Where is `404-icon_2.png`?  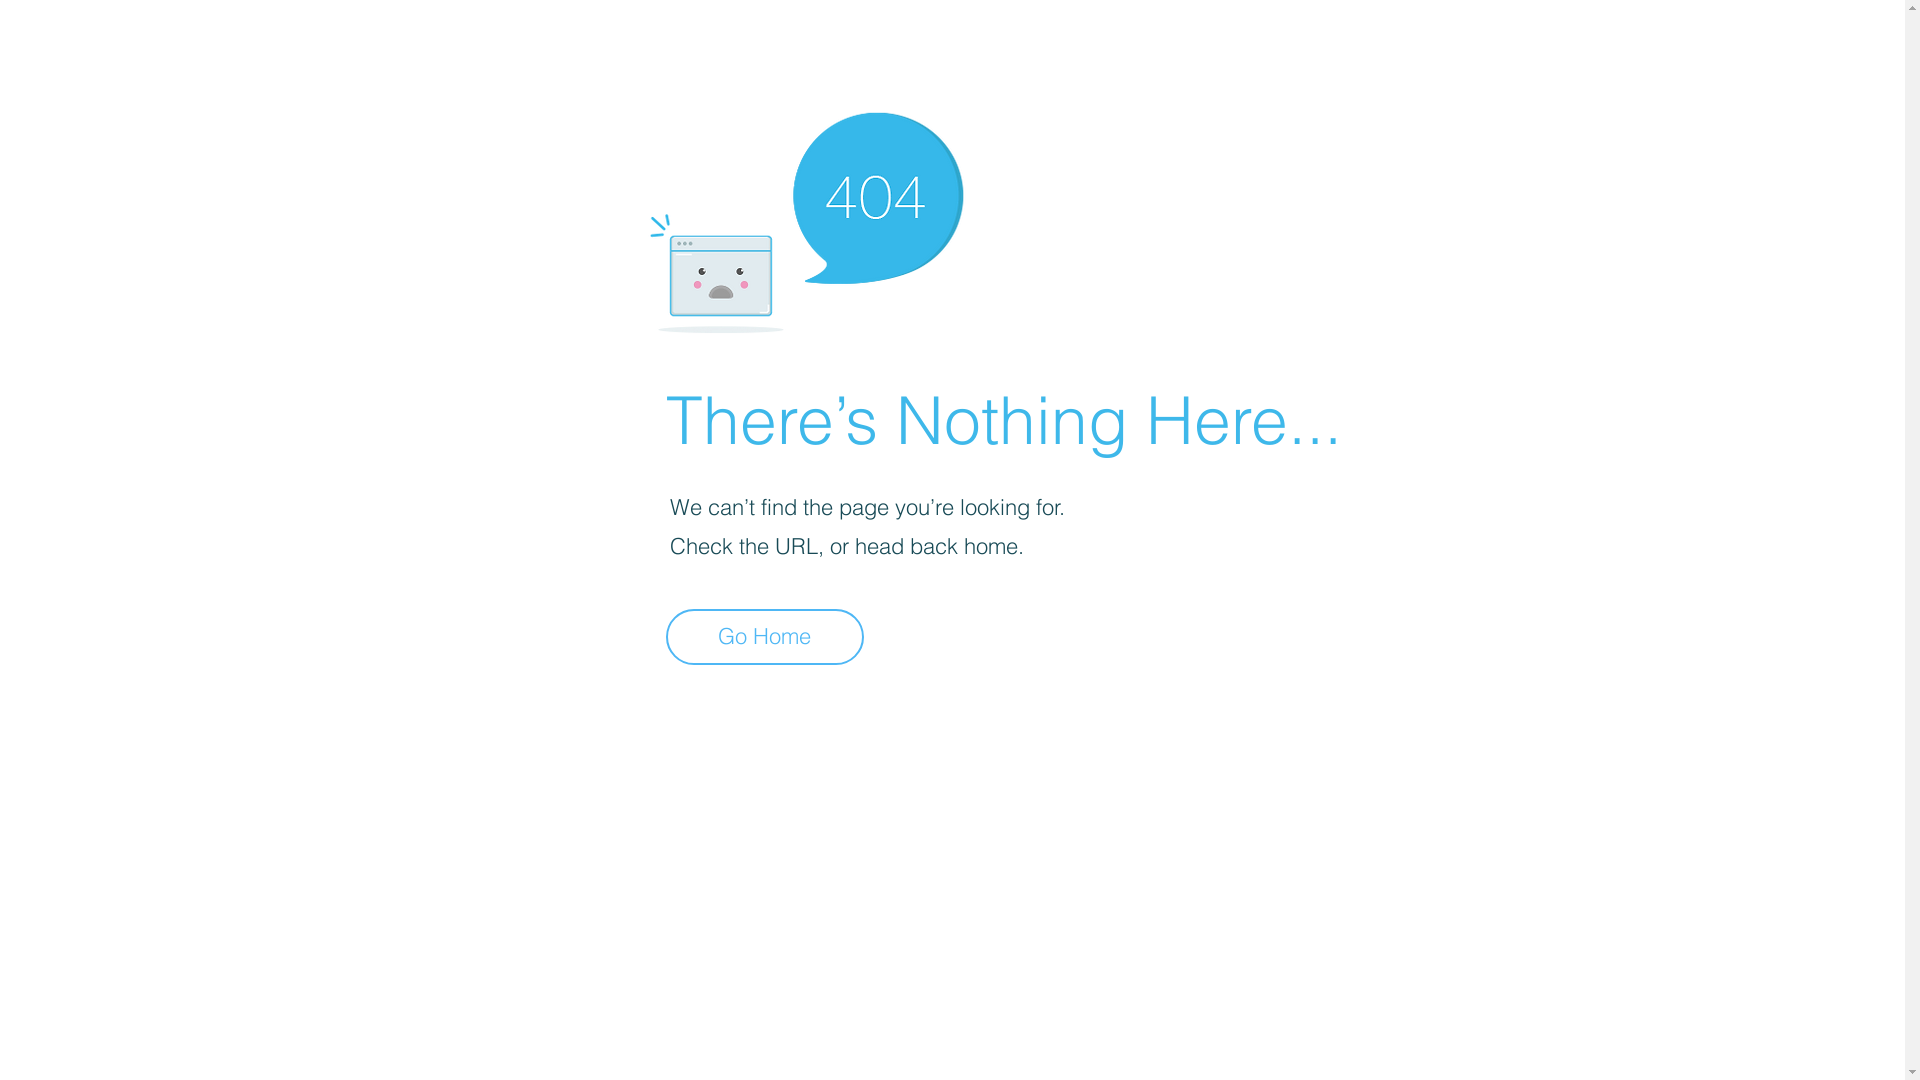
404-icon_2.png is located at coordinates (806, 218).